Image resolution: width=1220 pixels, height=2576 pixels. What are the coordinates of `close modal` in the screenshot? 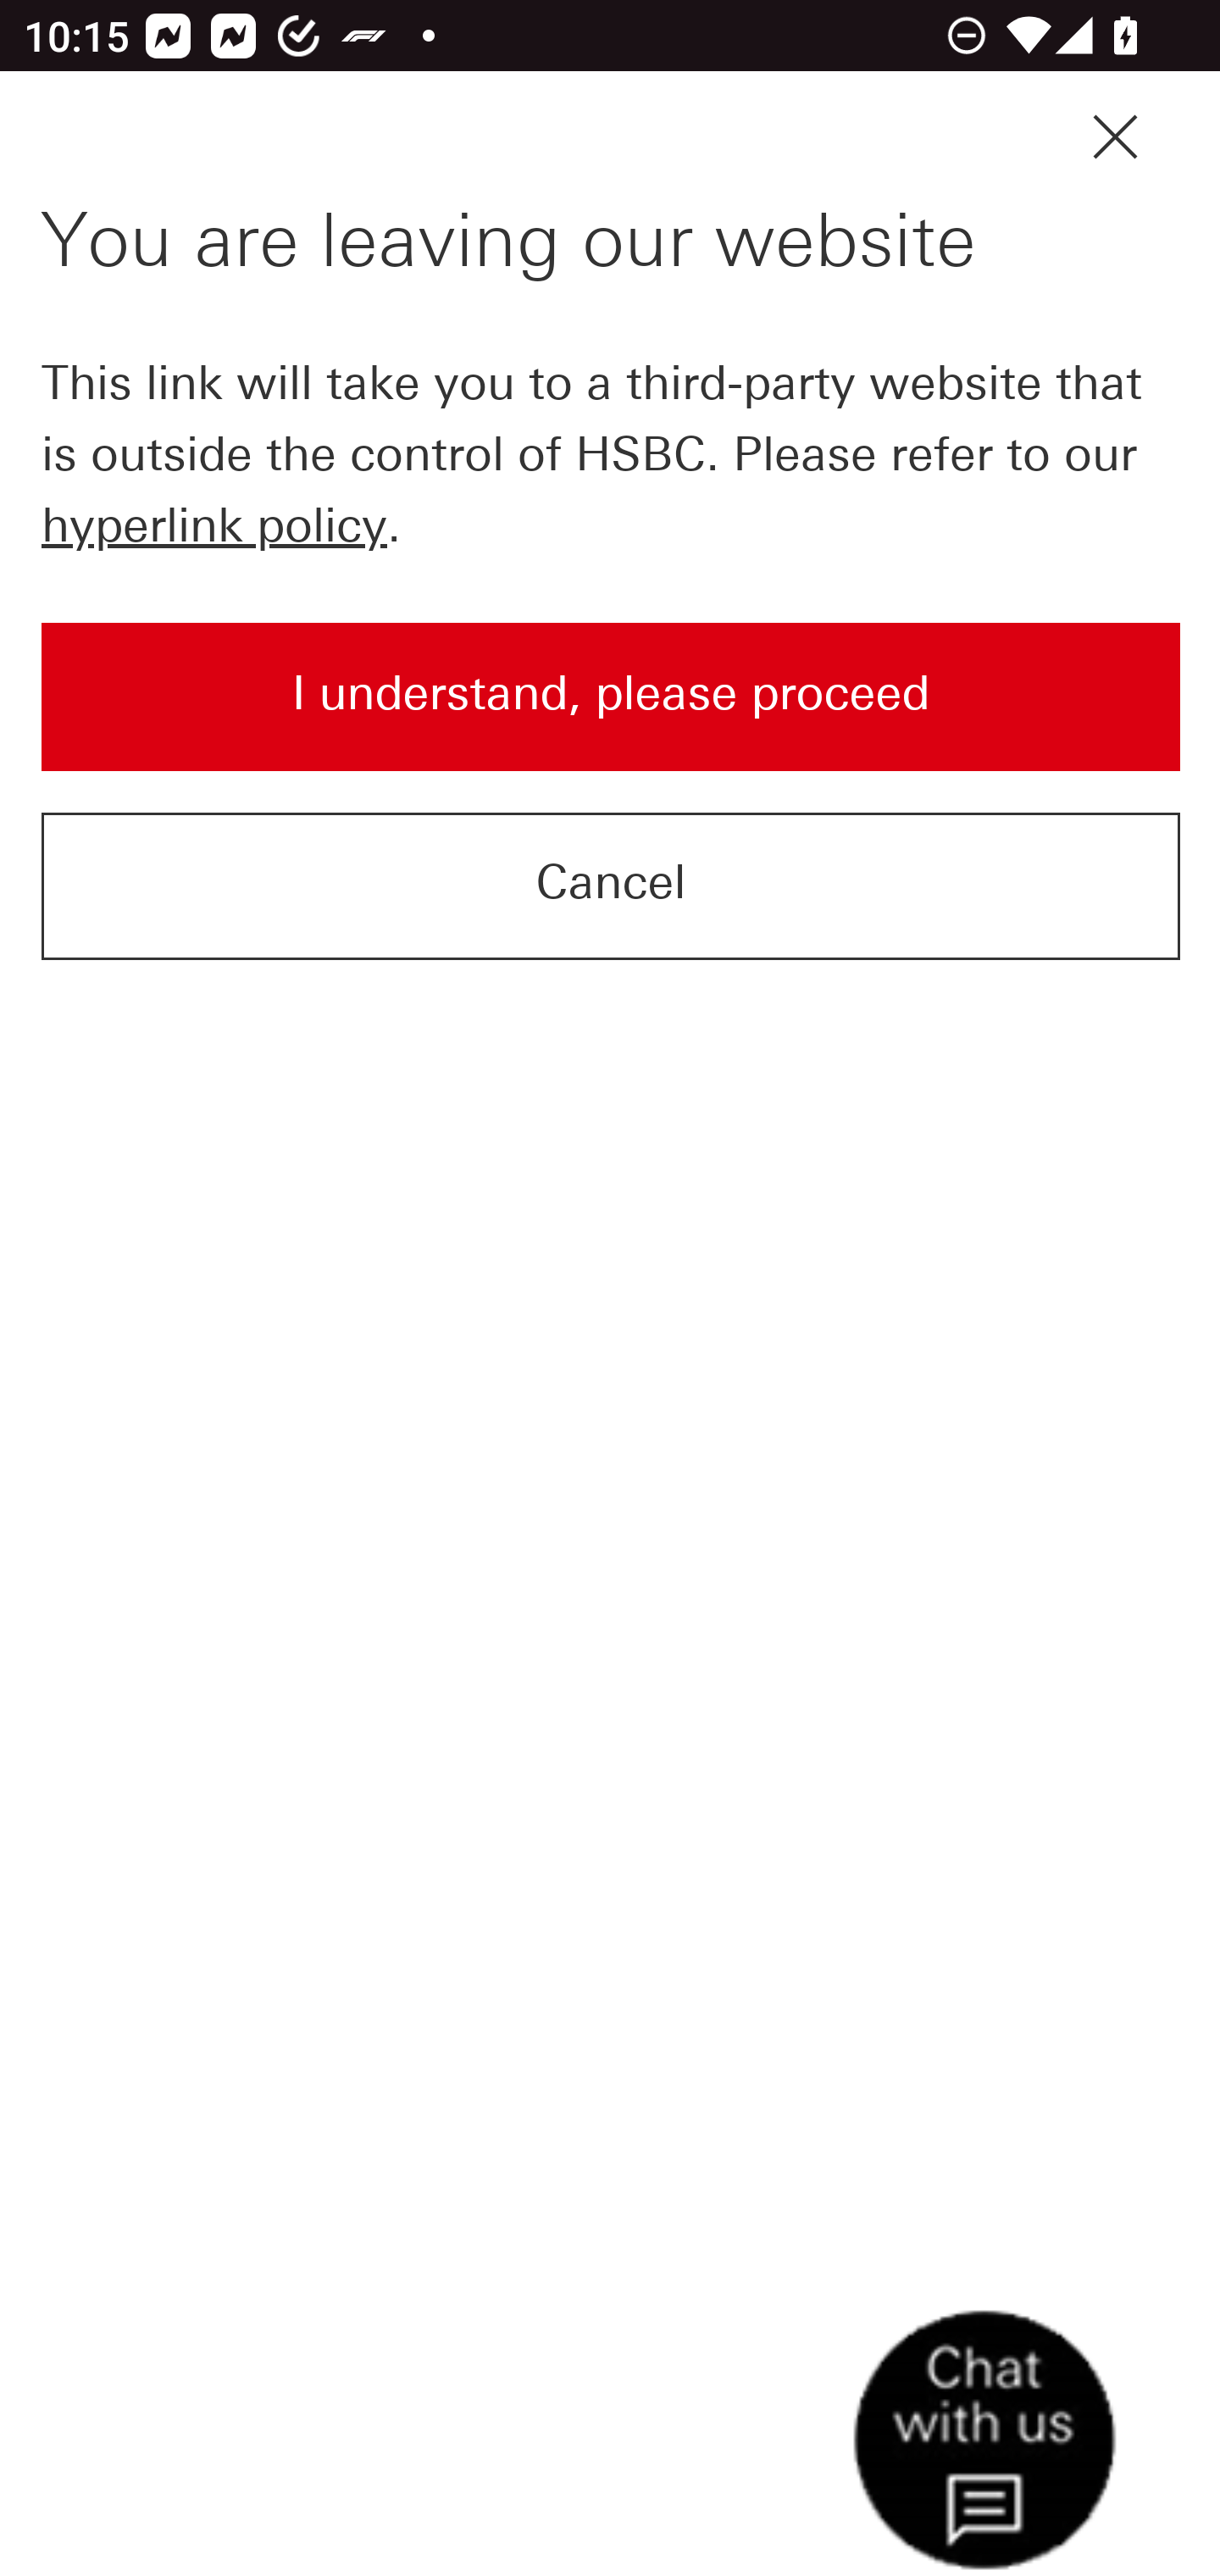 It's located at (1115, 137).